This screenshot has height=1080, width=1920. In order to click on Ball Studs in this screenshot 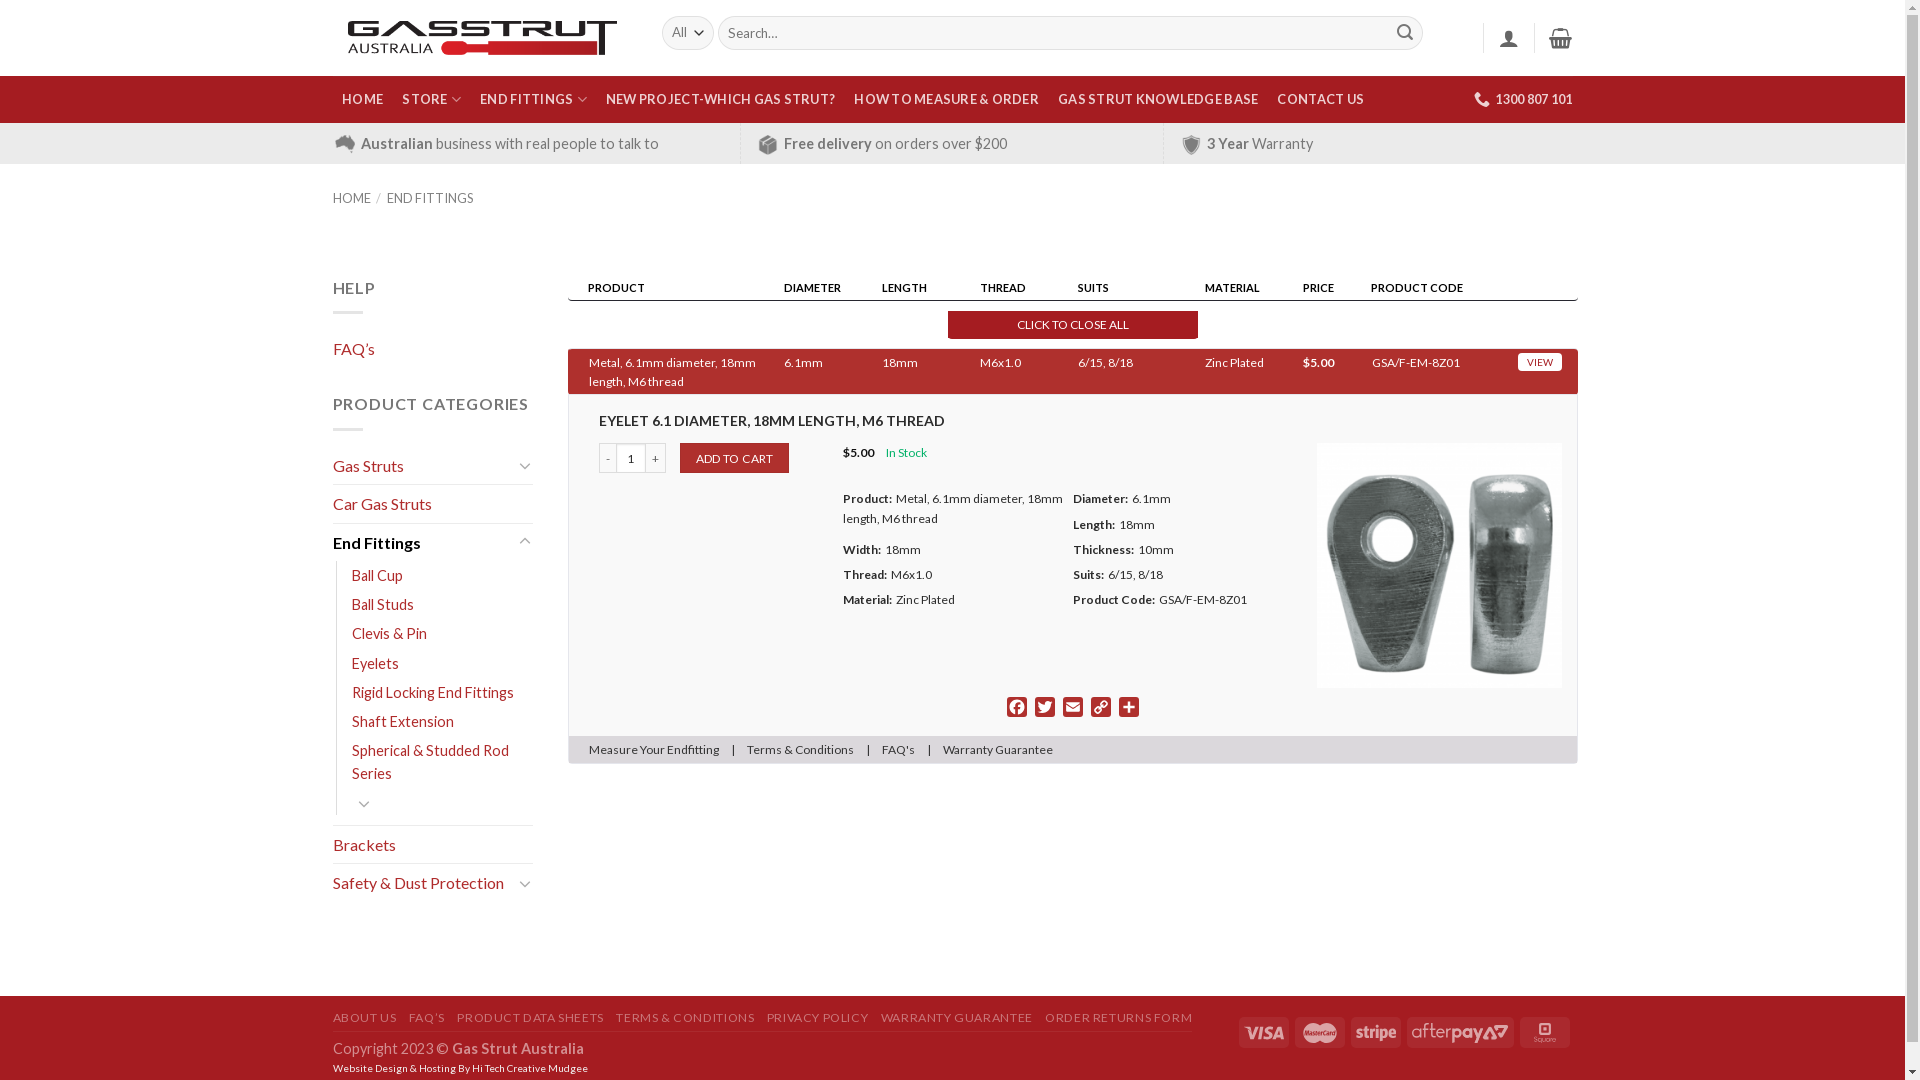, I will do `click(383, 604)`.